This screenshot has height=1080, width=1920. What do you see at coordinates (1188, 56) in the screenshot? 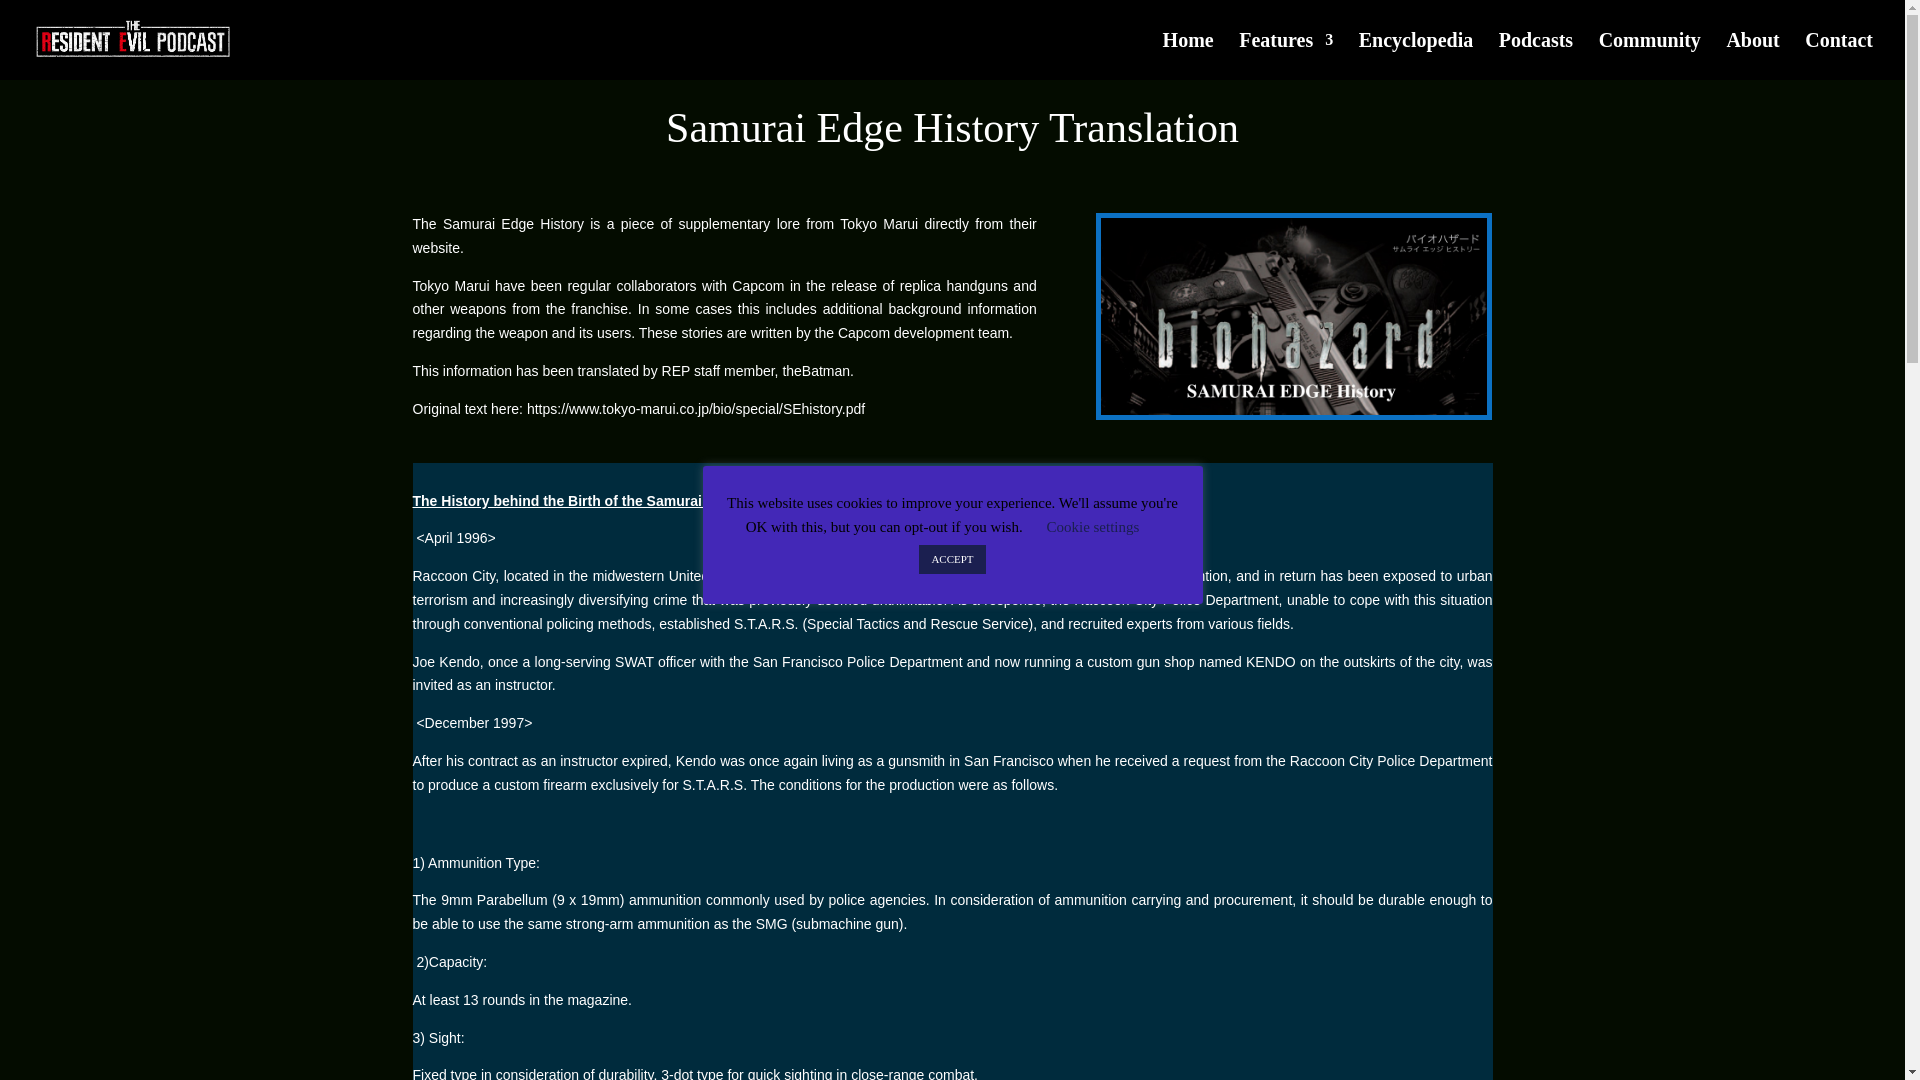
I see `Home` at bounding box center [1188, 56].